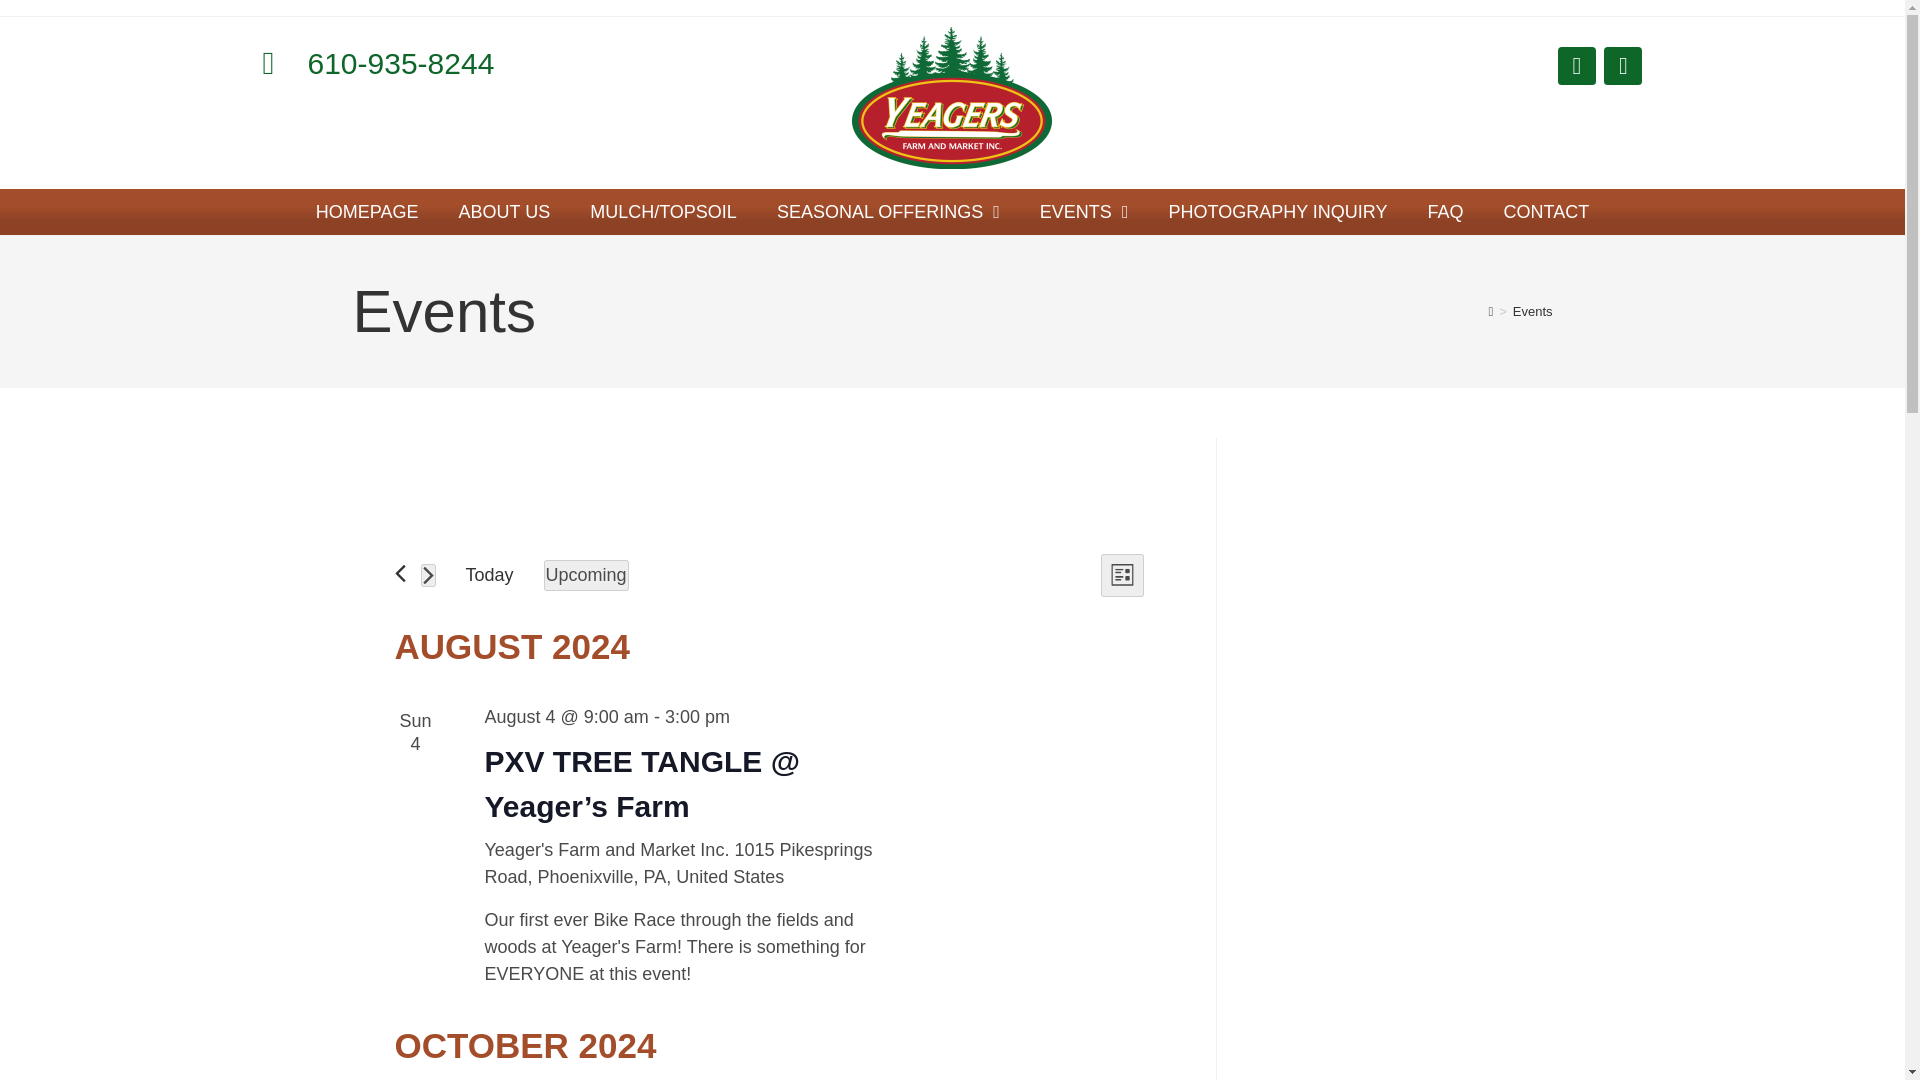  I want to click on New logo, so click(952, 98).